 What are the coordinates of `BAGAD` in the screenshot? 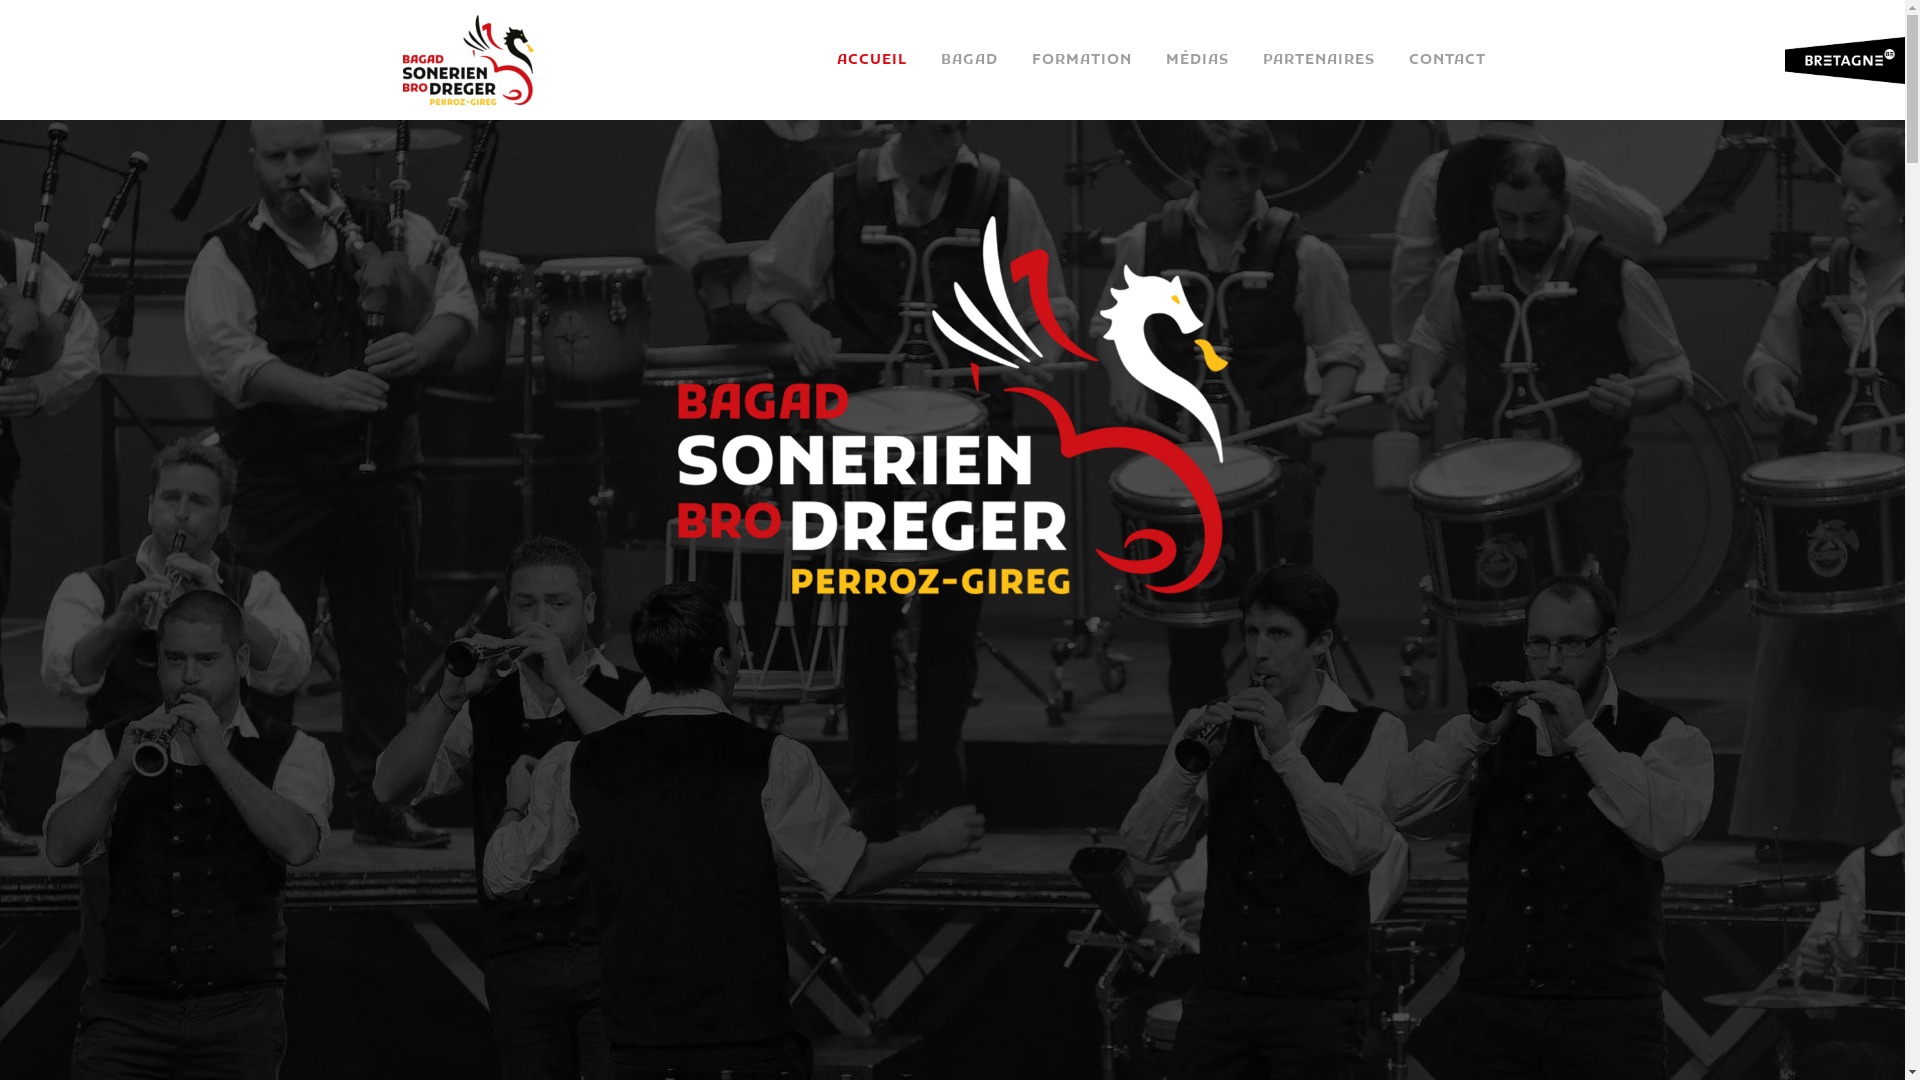 It's located at (970, 60).